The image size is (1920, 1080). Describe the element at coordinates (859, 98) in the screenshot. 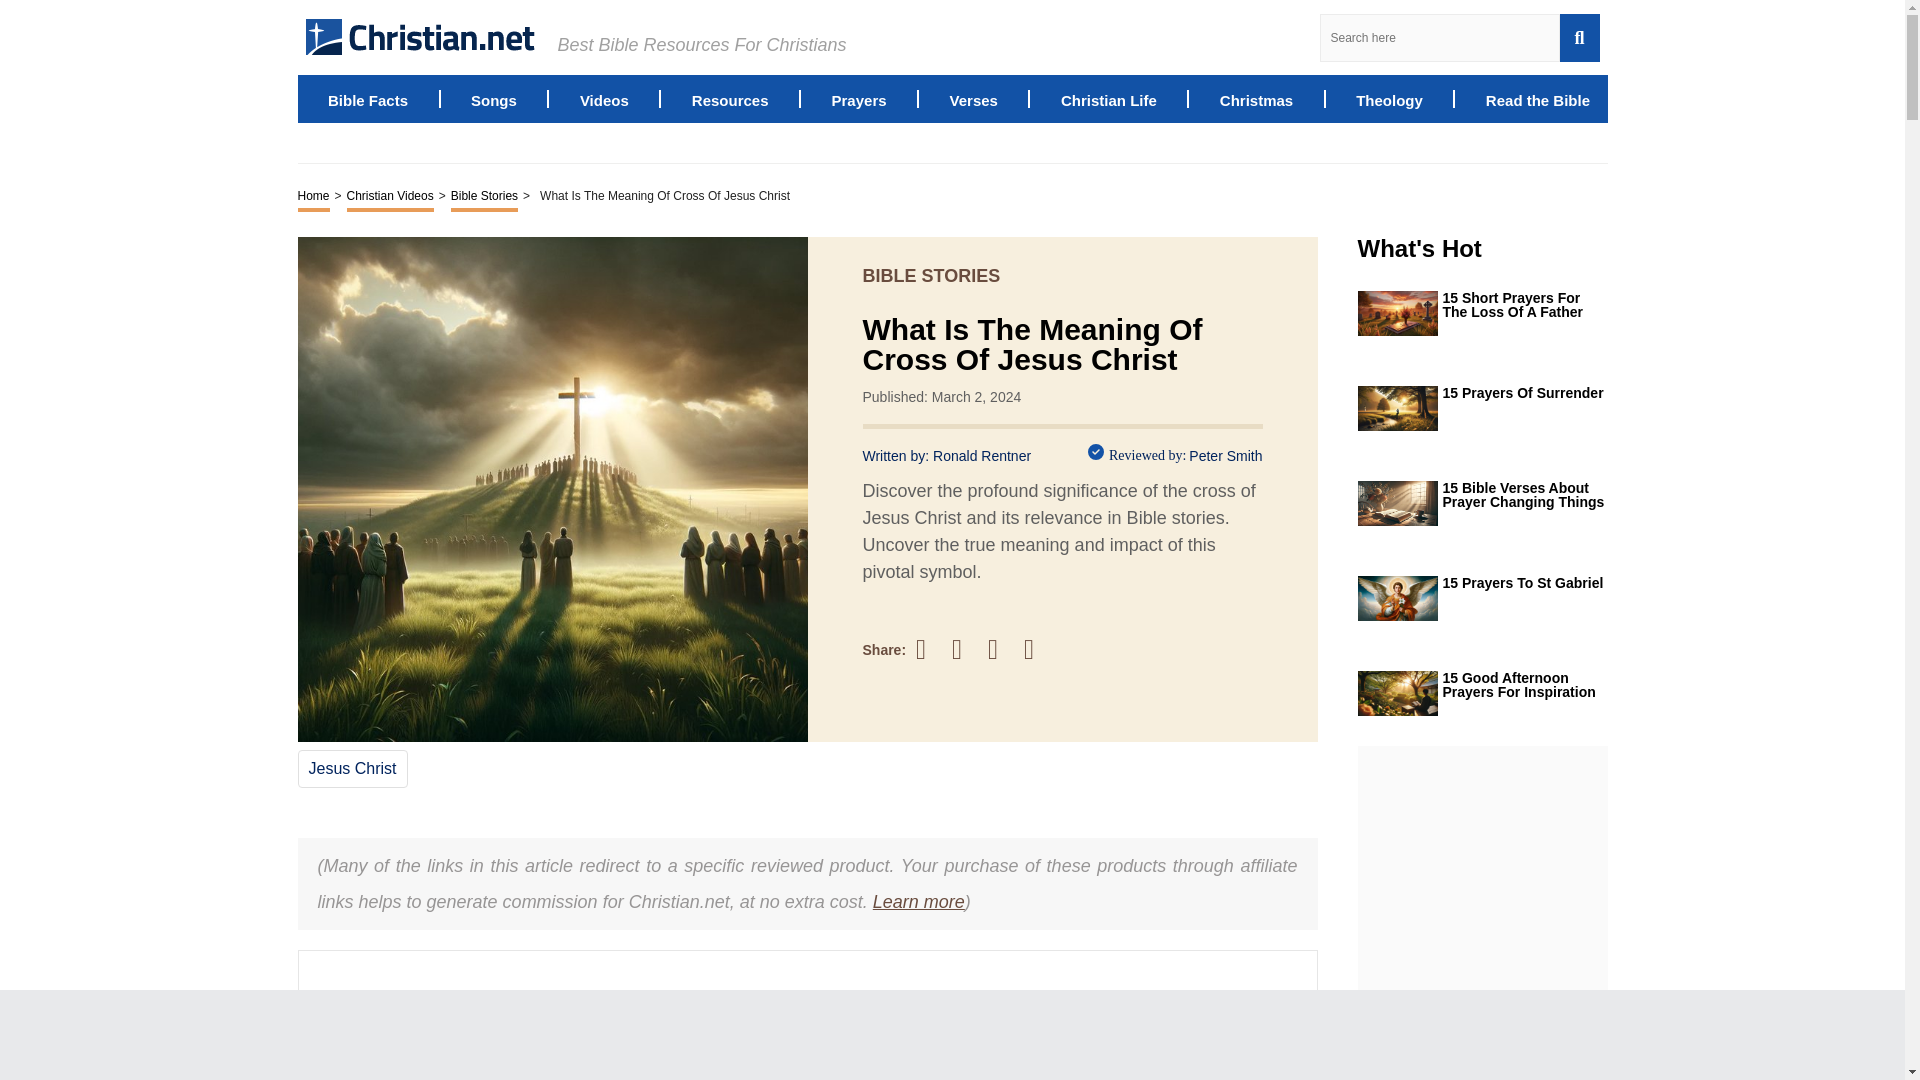

I see `Prayers` at that location.